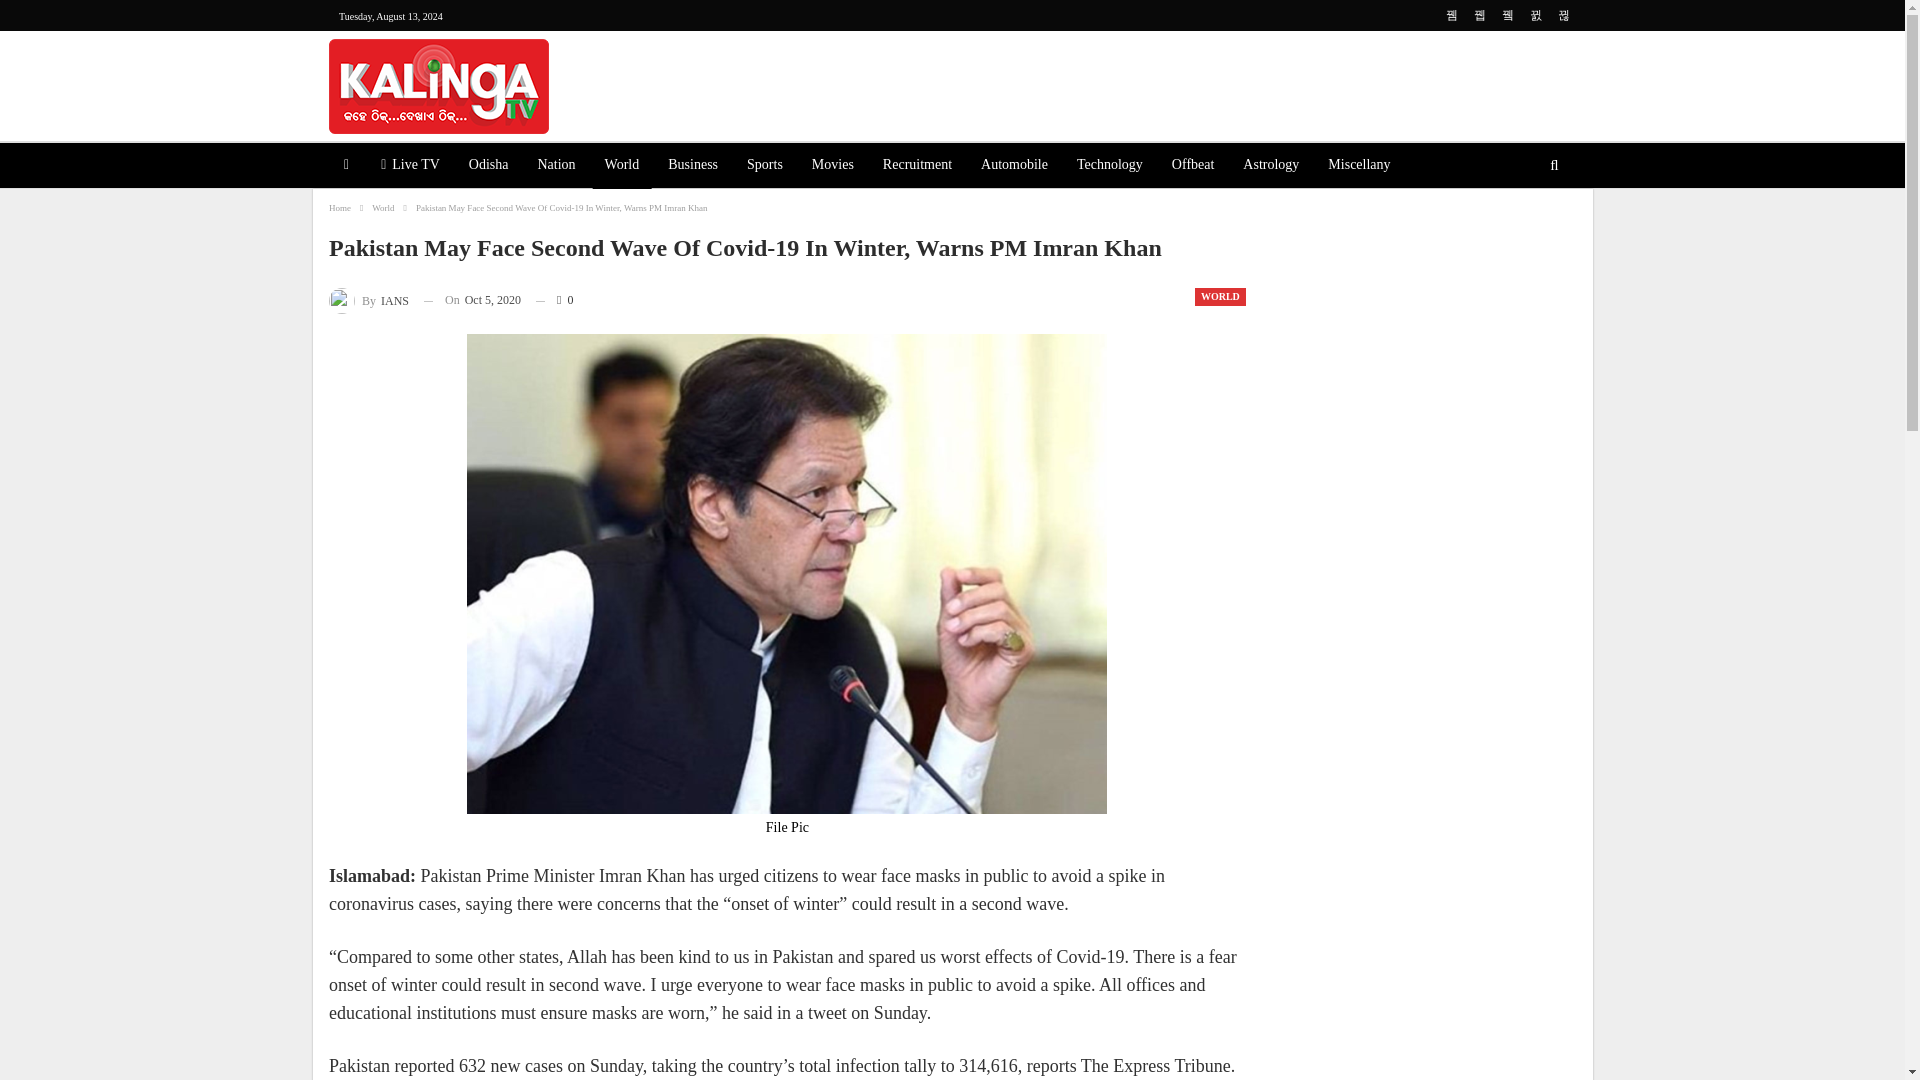 The width and height of the screenshot is (1920, 1080). What do you see at coordinates (1110, 166) in the screenshot?
I see `Technology` at bounding box center [1110, 166].